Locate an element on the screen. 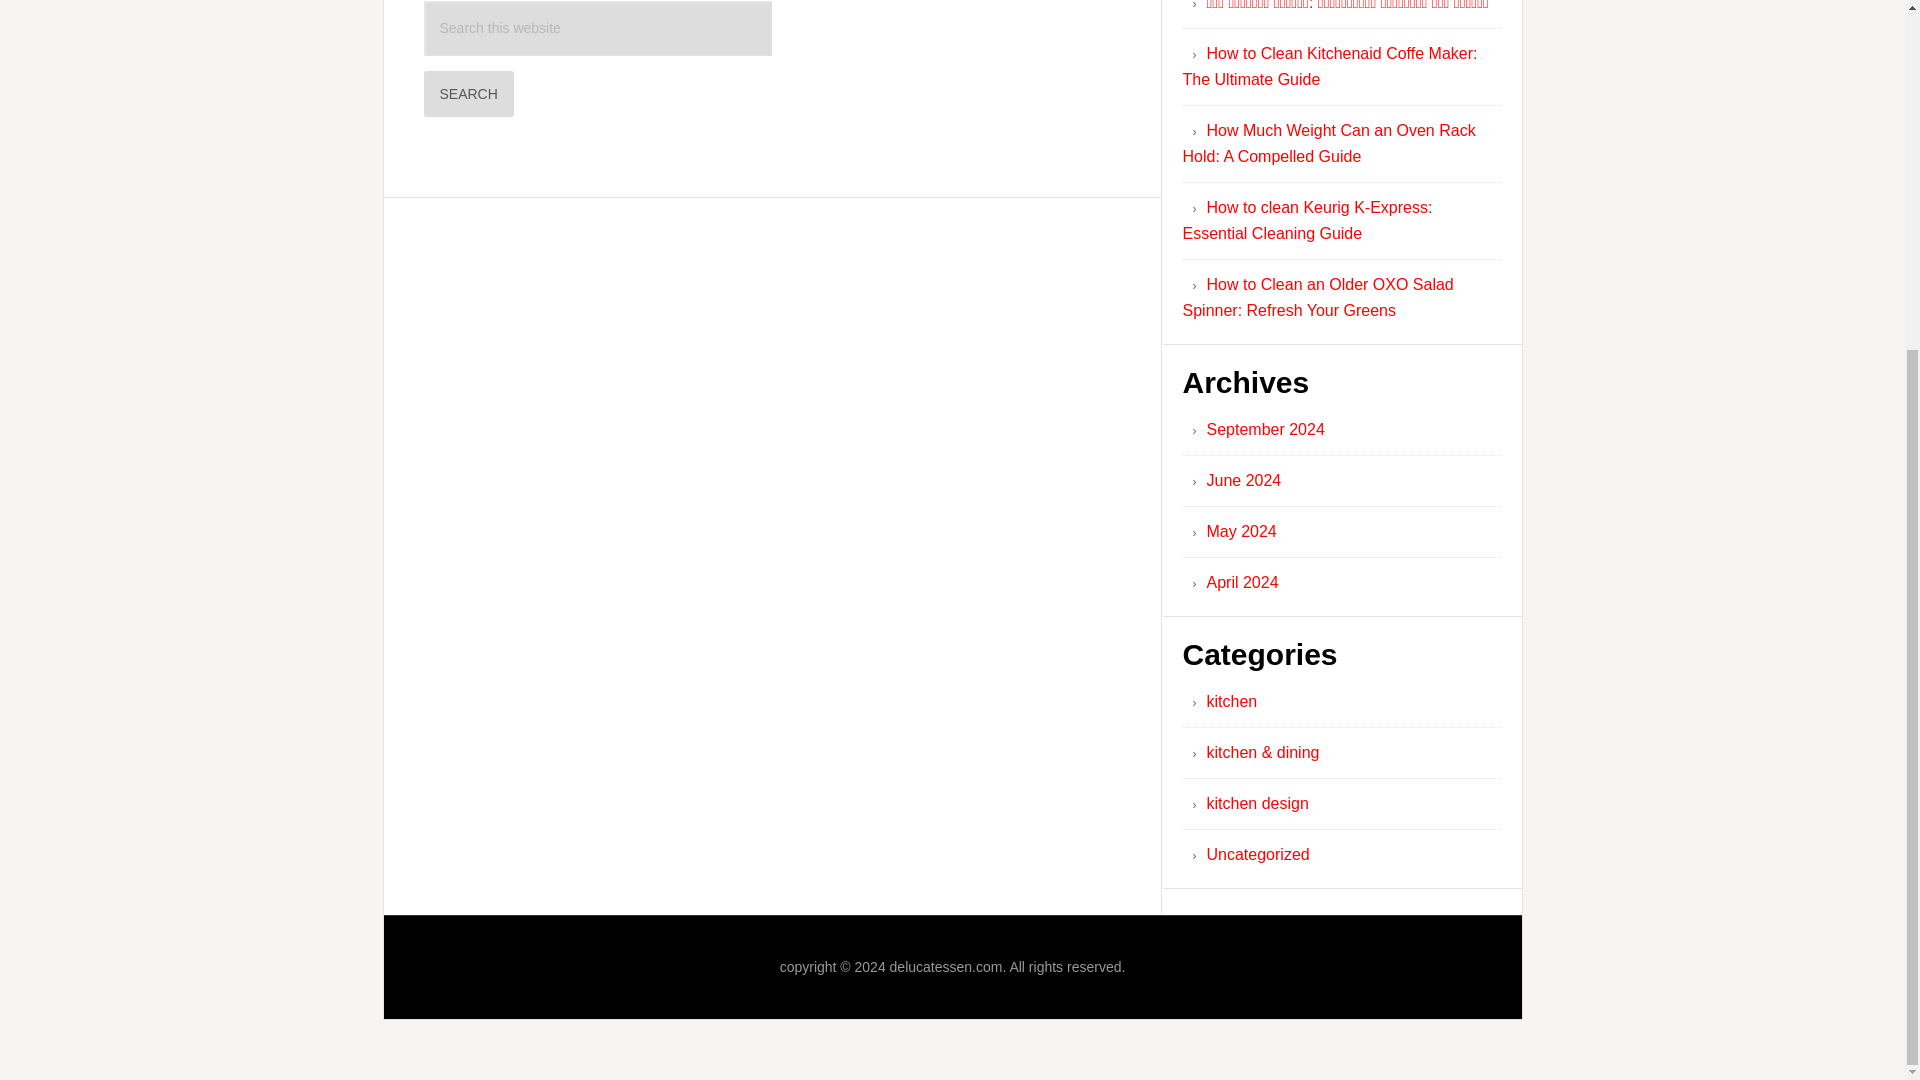 Image resolution: width=1920 pixels, height=1080 pixels. kitchen design is located at coordinates (1256, 803).